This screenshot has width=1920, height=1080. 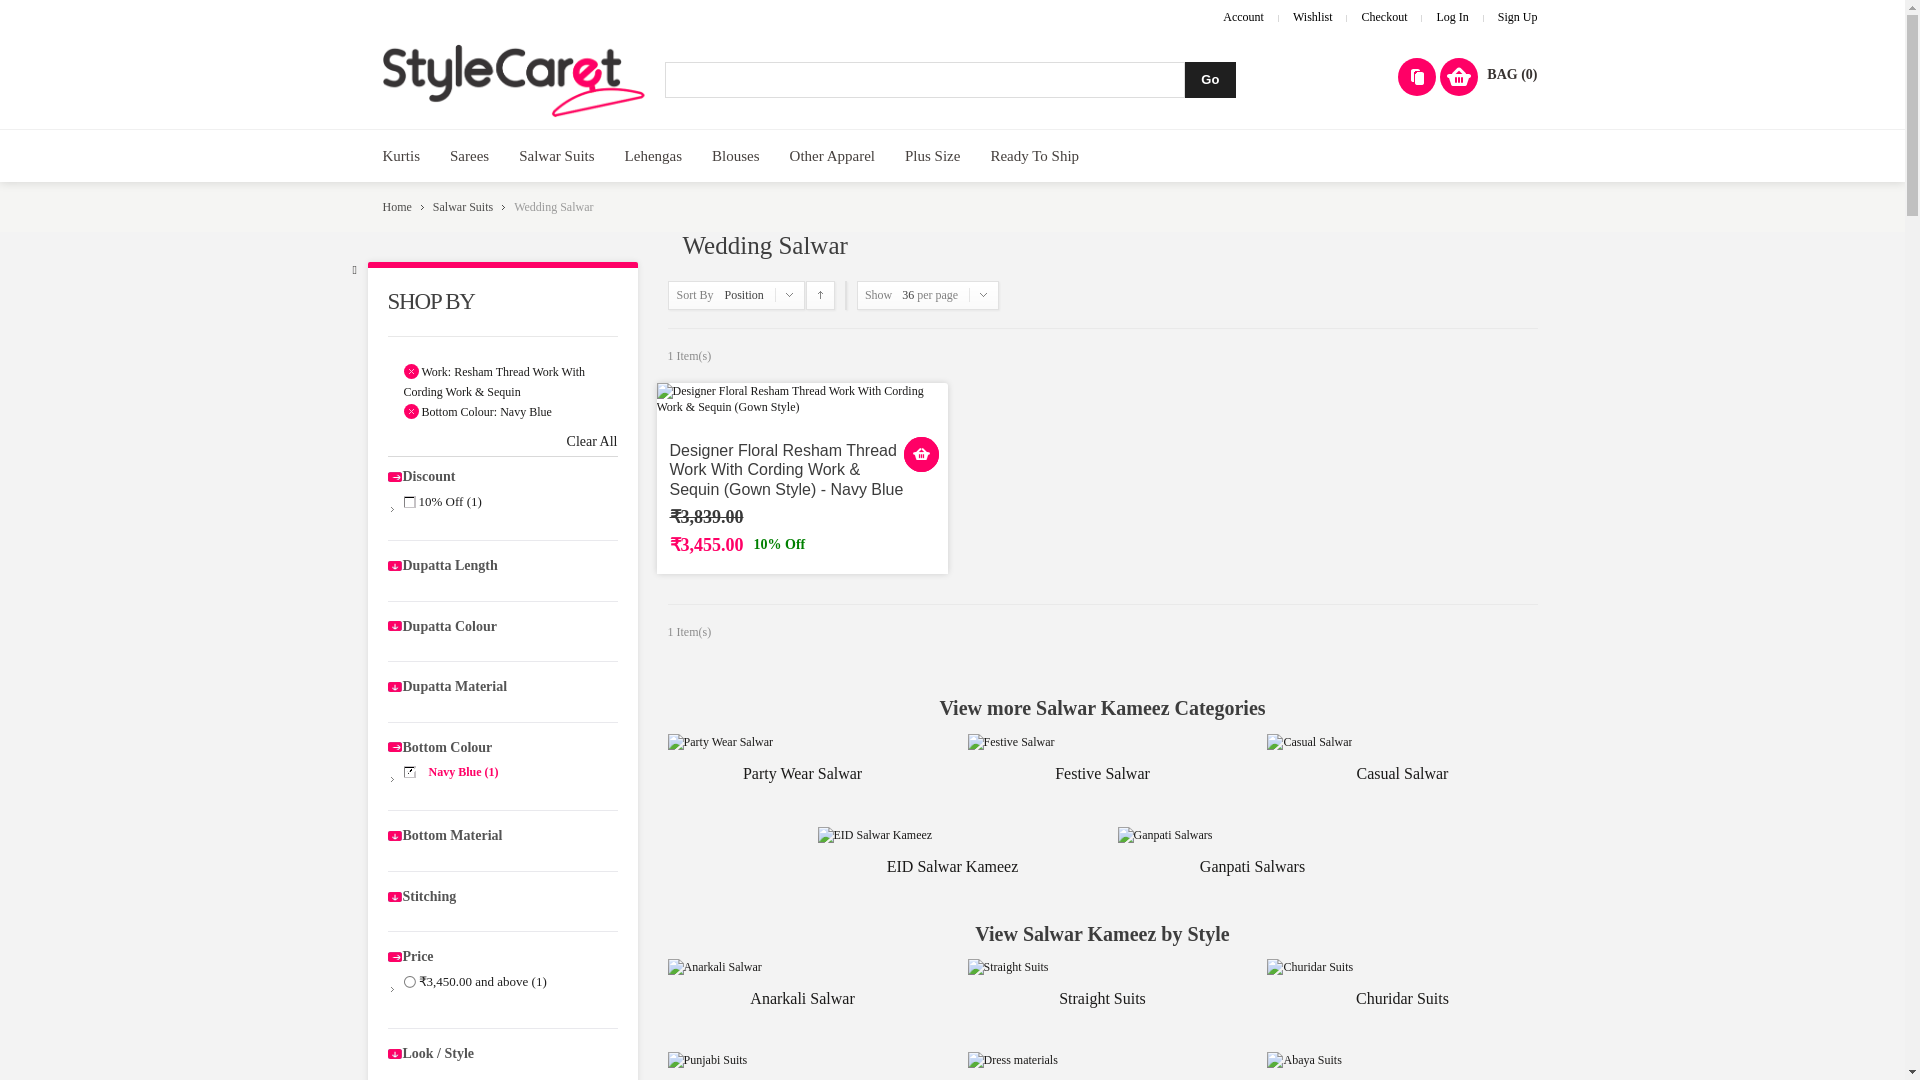 I want to click on Kurtis, so click(x=402, y=156).